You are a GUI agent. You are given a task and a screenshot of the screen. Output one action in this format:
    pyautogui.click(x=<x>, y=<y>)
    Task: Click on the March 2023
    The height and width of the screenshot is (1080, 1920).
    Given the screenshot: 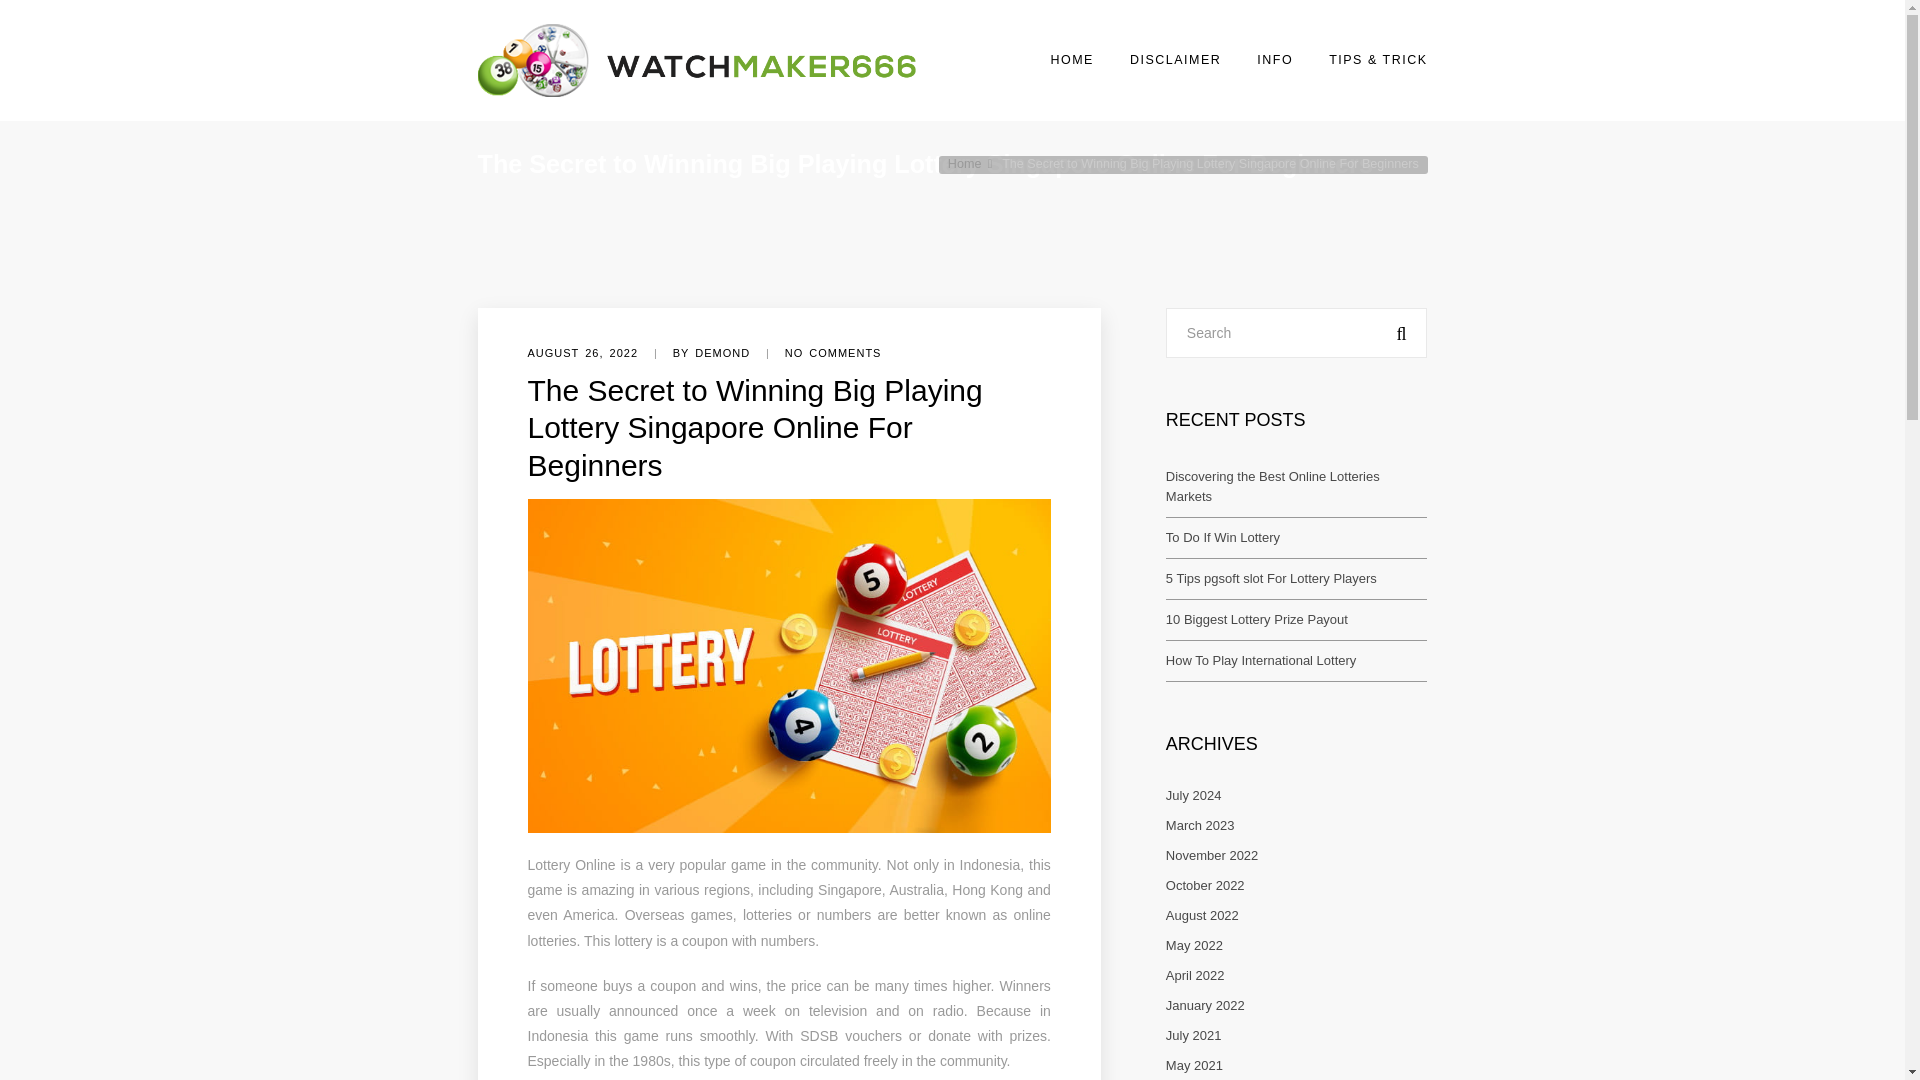 What is the action you would take?
    pyautogui.click(x=1200, y=824)
    